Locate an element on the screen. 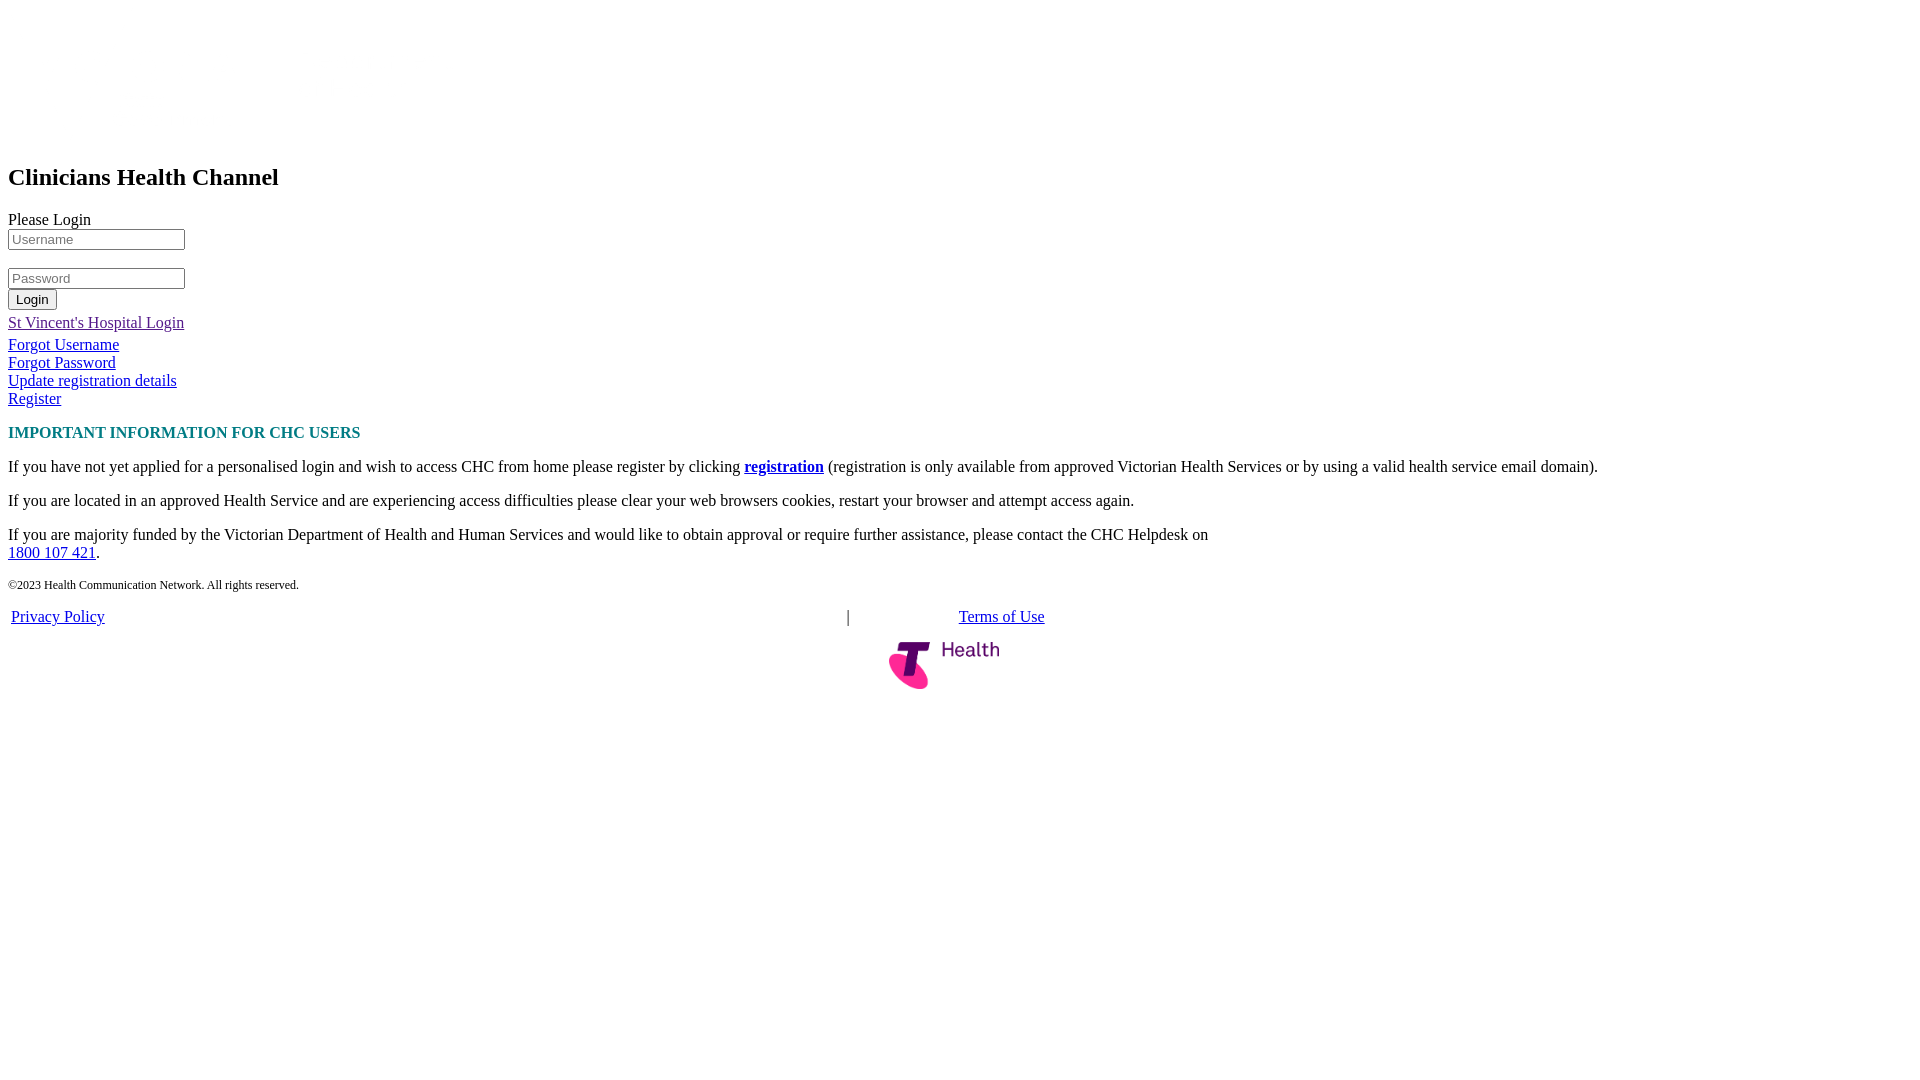 The height and width of the screenshot is (1080, 1920). St Vincent's Hospital Login is located at coordinates (96, 322).